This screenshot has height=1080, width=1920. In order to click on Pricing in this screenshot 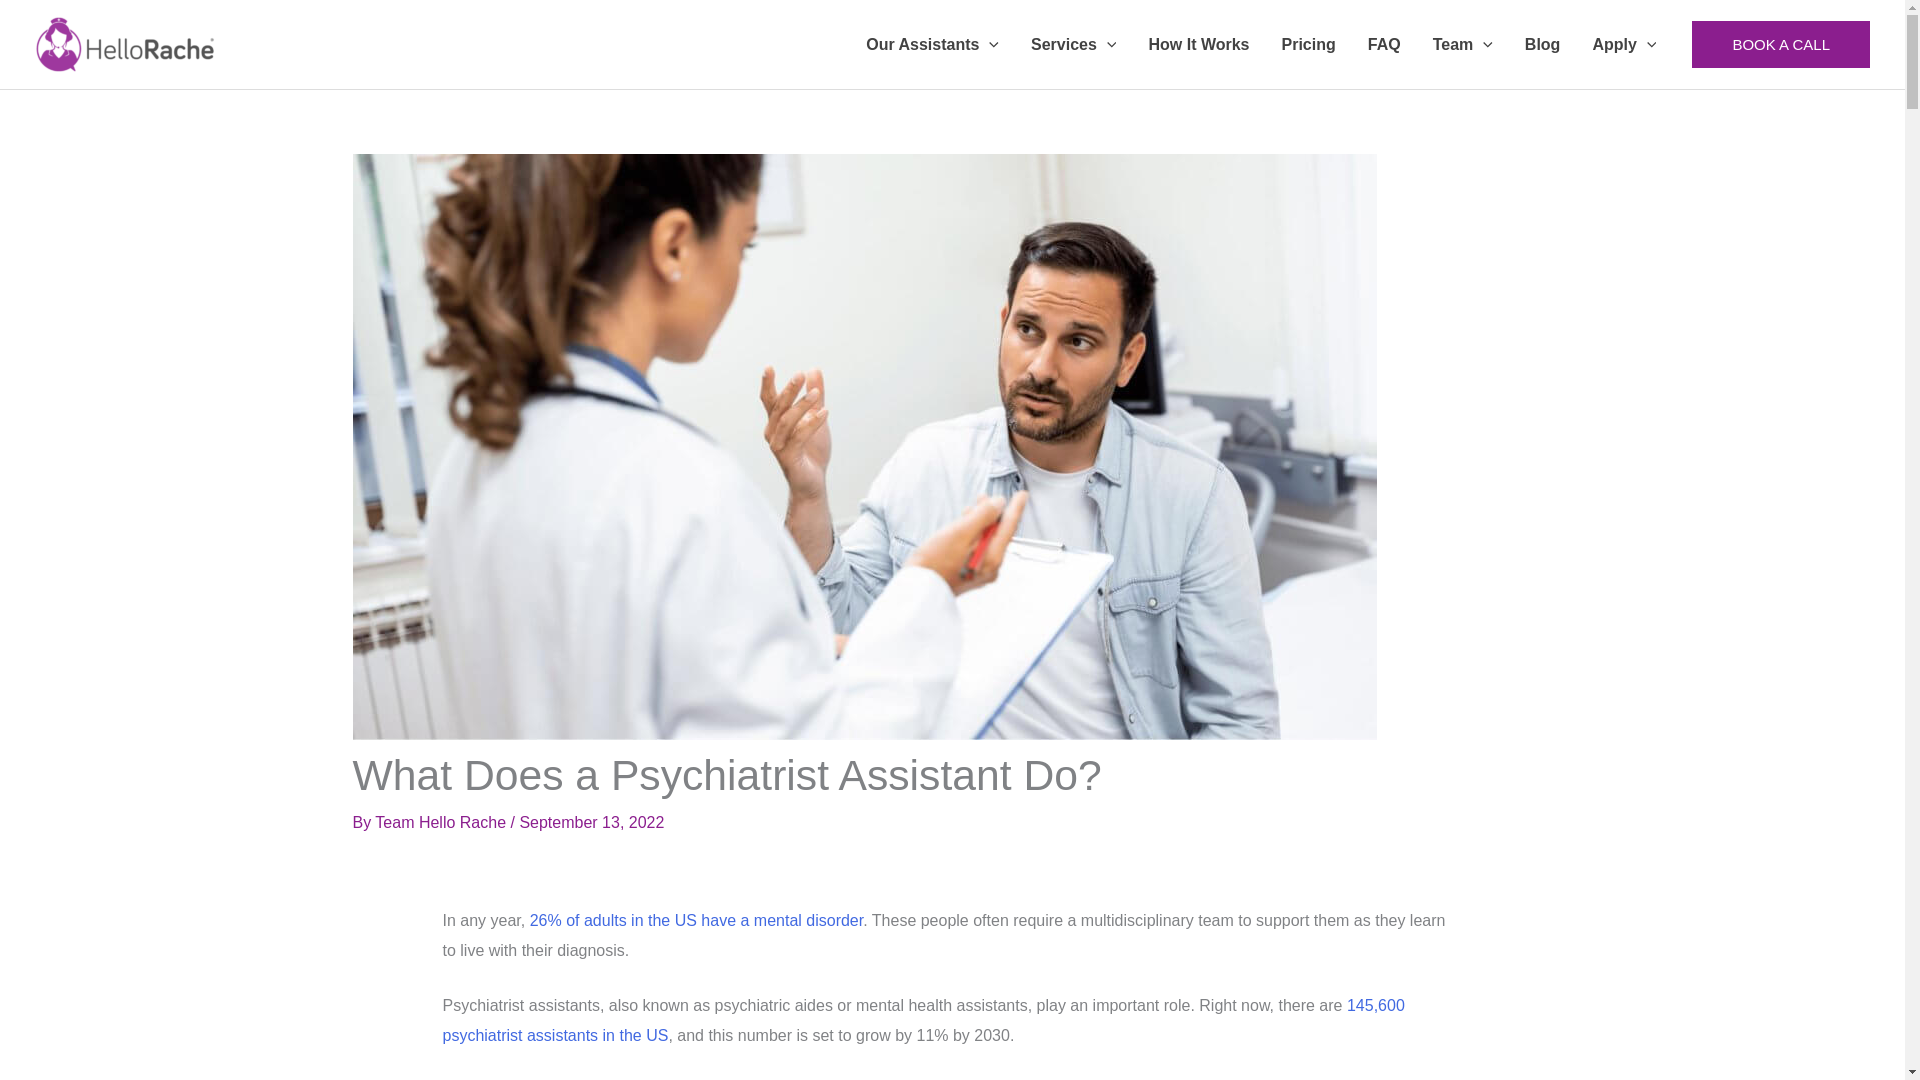, I will do `click(1308, 44)`.